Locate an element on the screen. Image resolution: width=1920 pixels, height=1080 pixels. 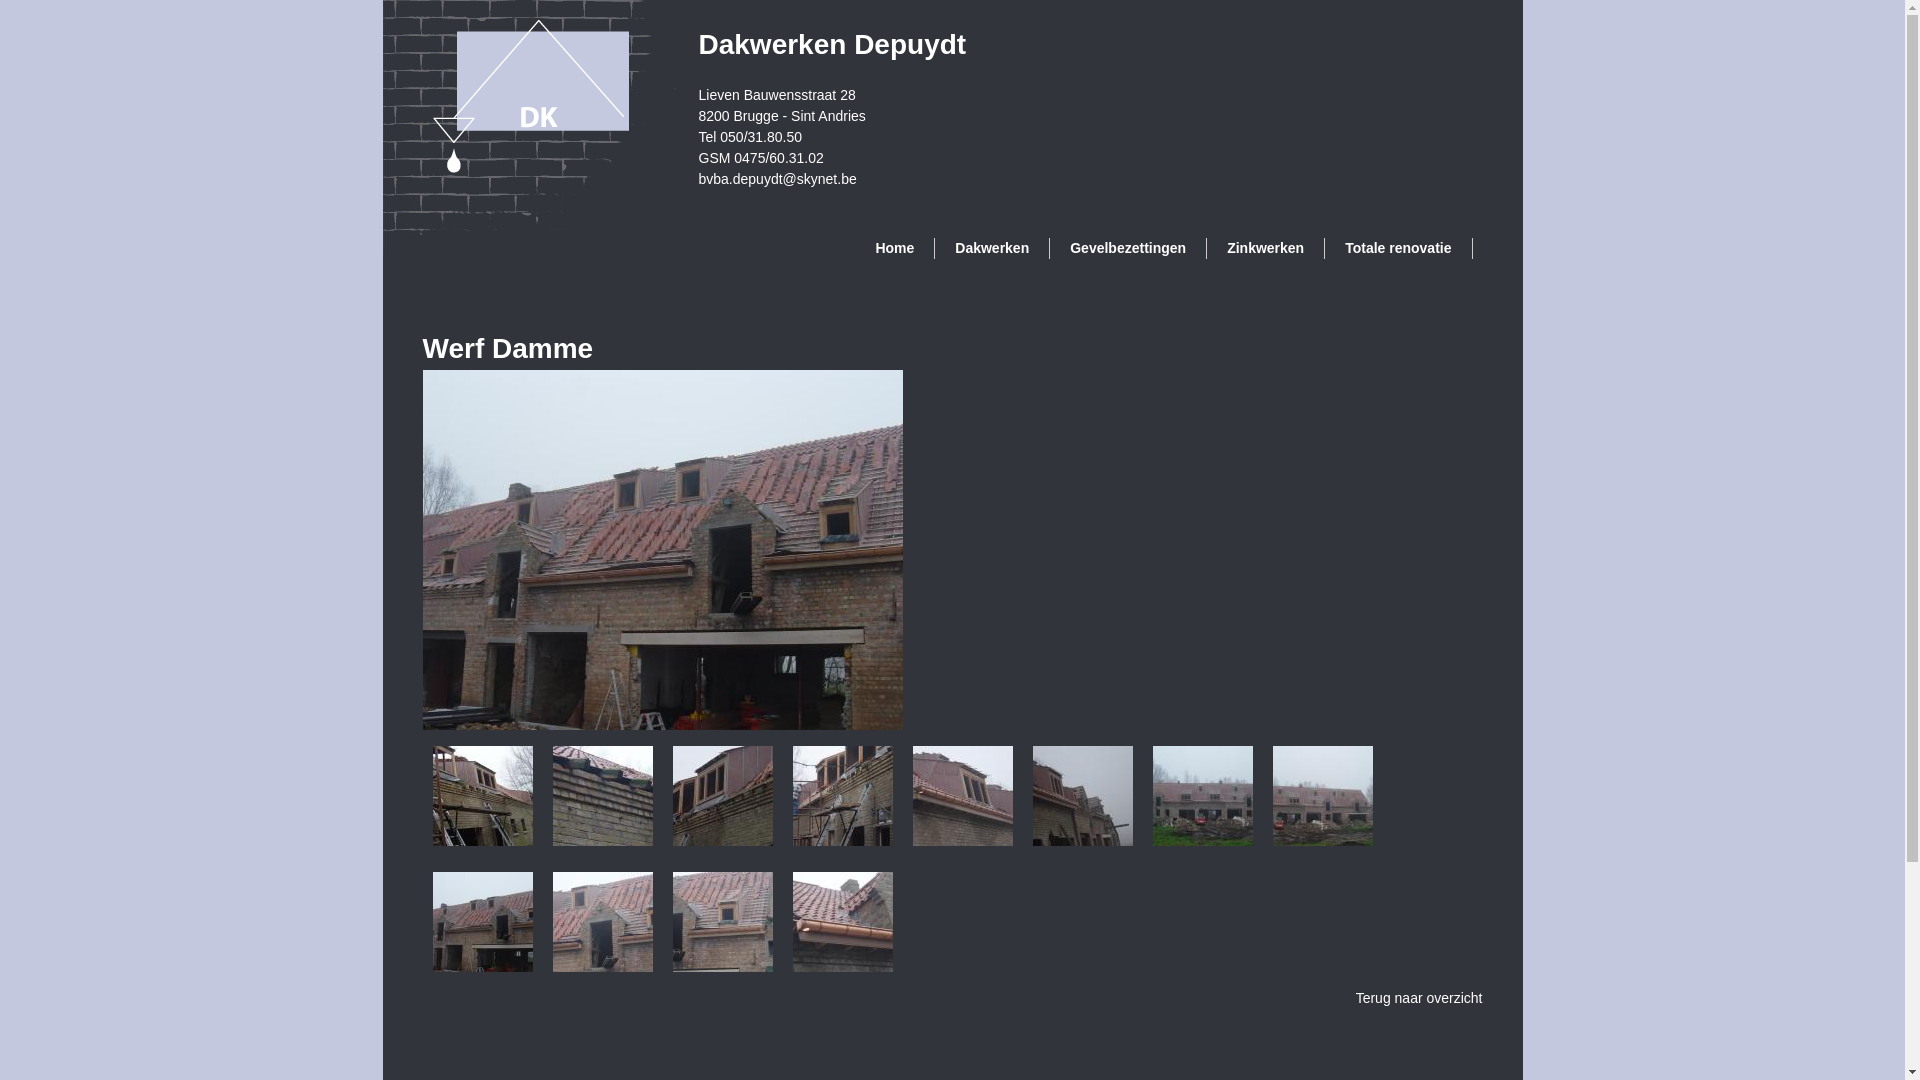
Werf Damme is located at coordinates (602, 966).